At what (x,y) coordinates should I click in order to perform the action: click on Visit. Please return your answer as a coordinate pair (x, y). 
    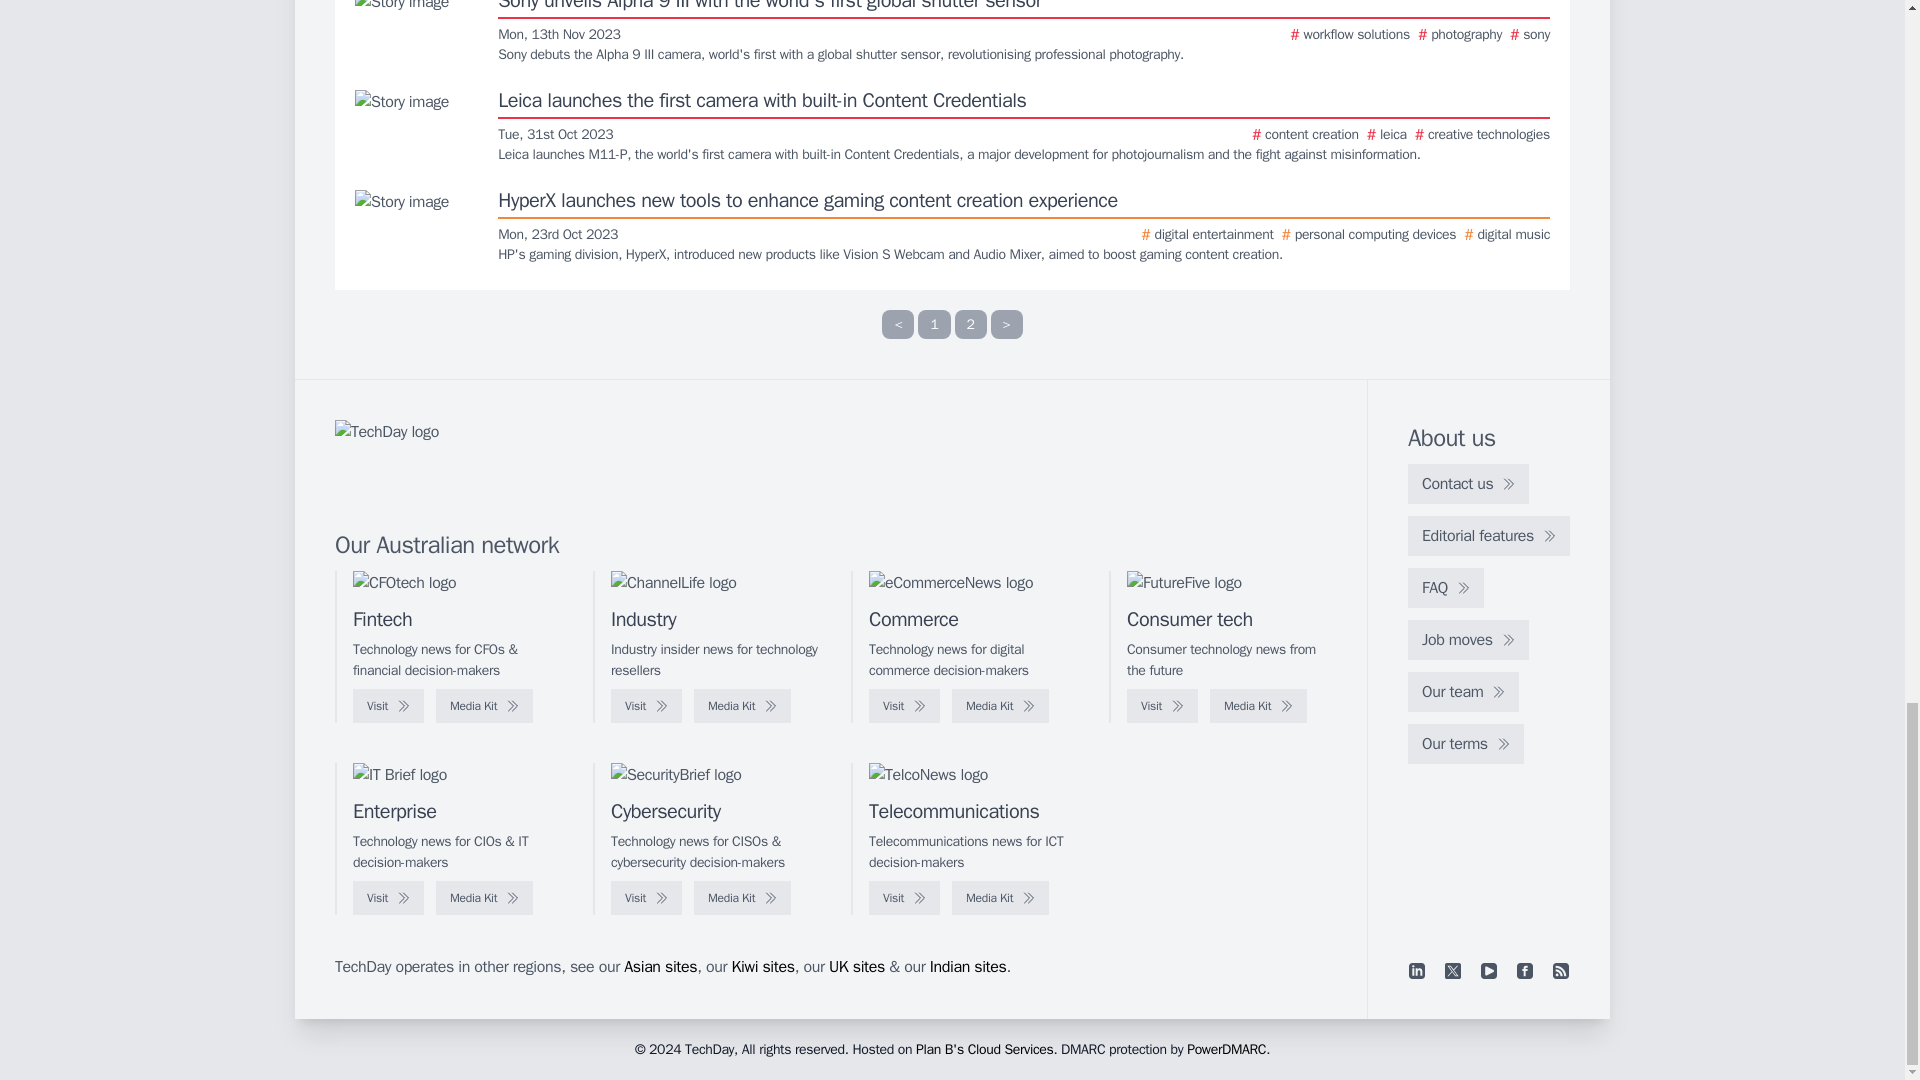
    Looking at the image, I should click on (646, 706).